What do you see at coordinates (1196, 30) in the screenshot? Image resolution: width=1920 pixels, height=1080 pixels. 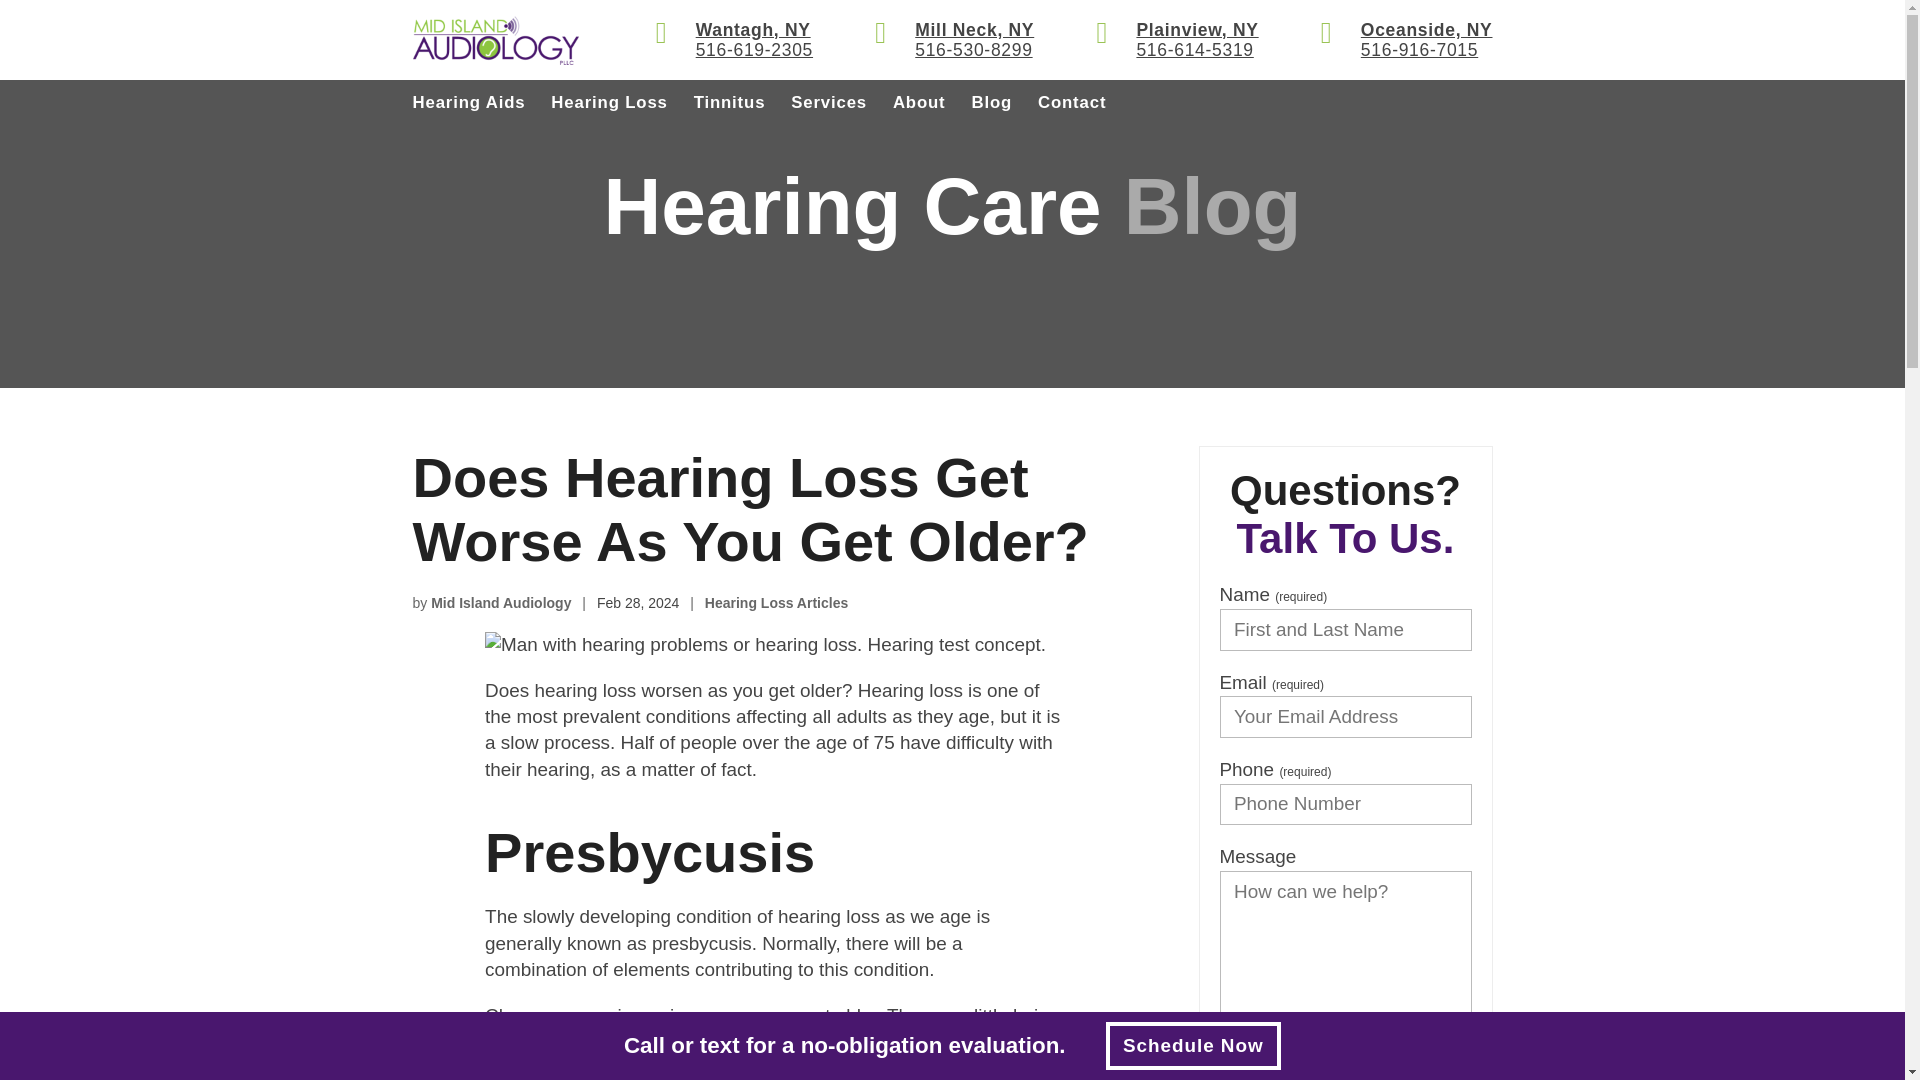 I see `Plainview, NY` at bounding box center [1196, 30].